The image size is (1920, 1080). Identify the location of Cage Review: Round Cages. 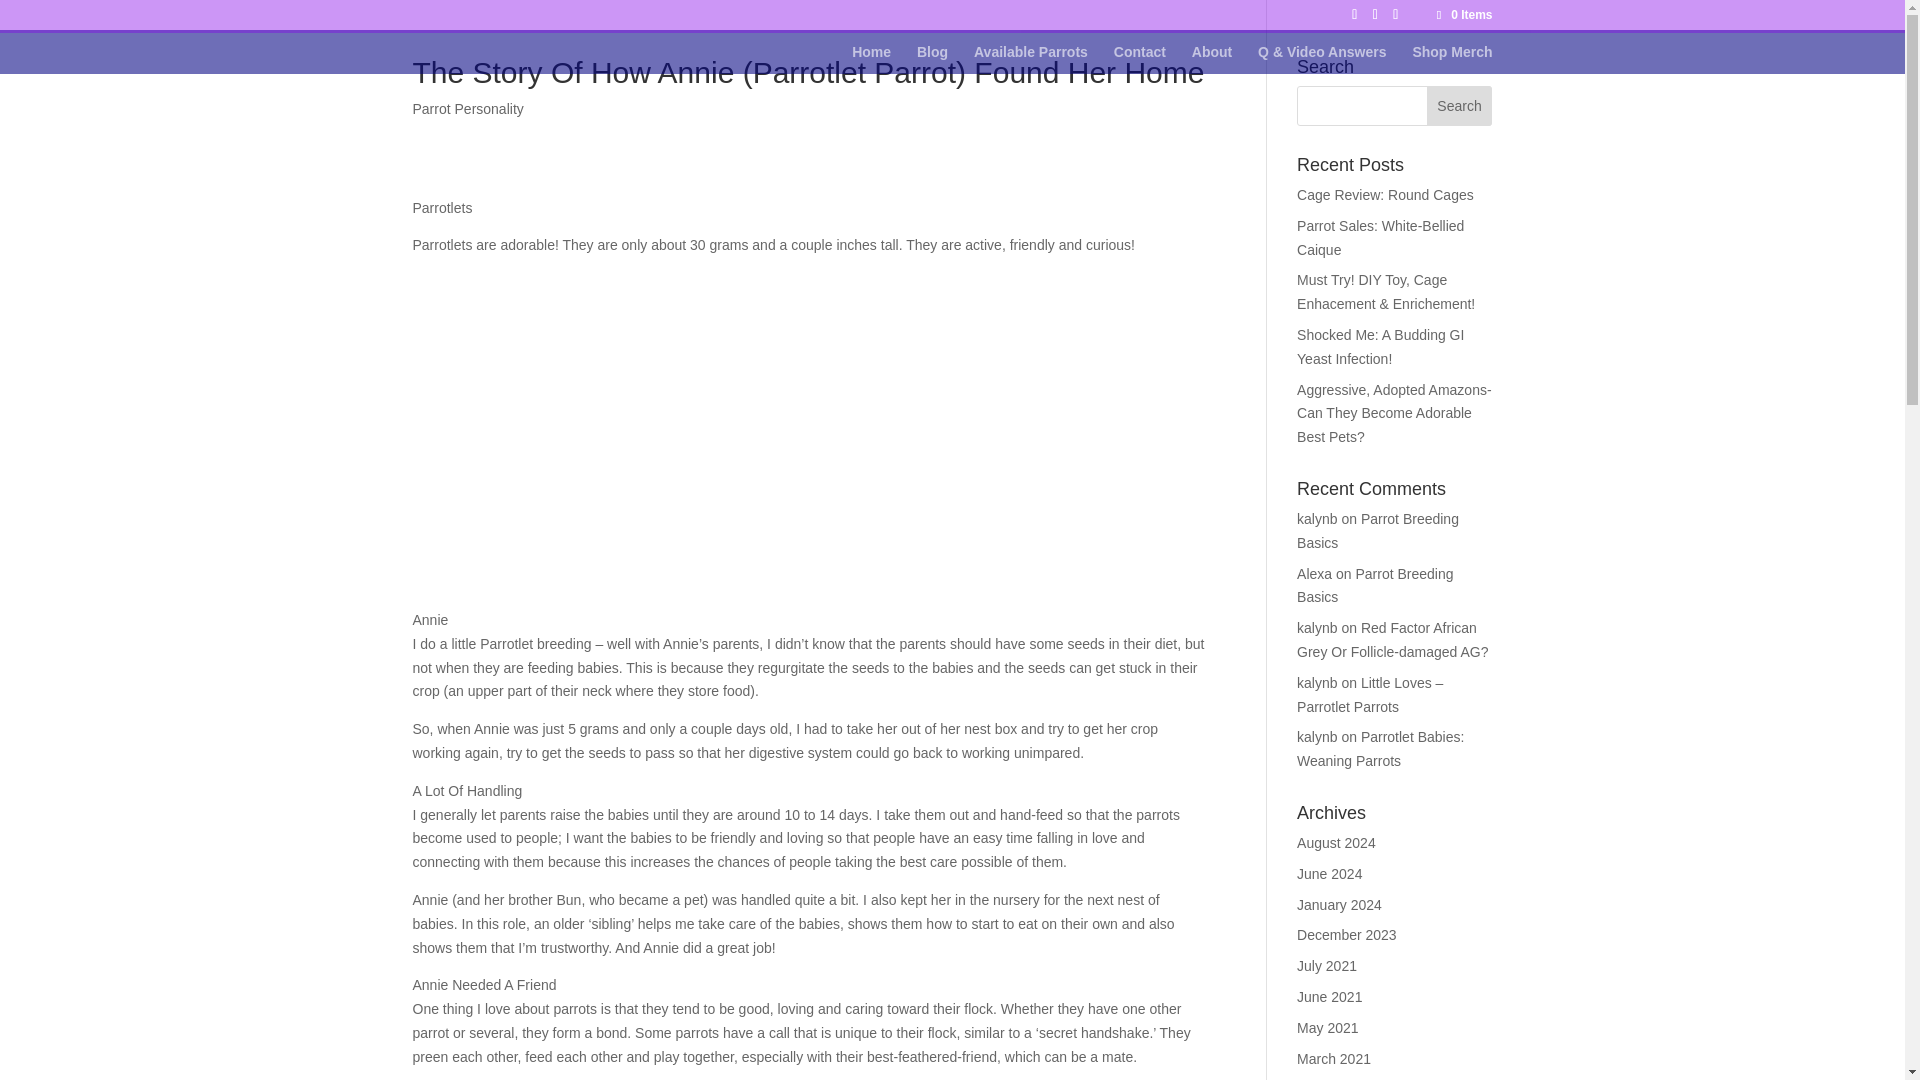
(1386, 194).